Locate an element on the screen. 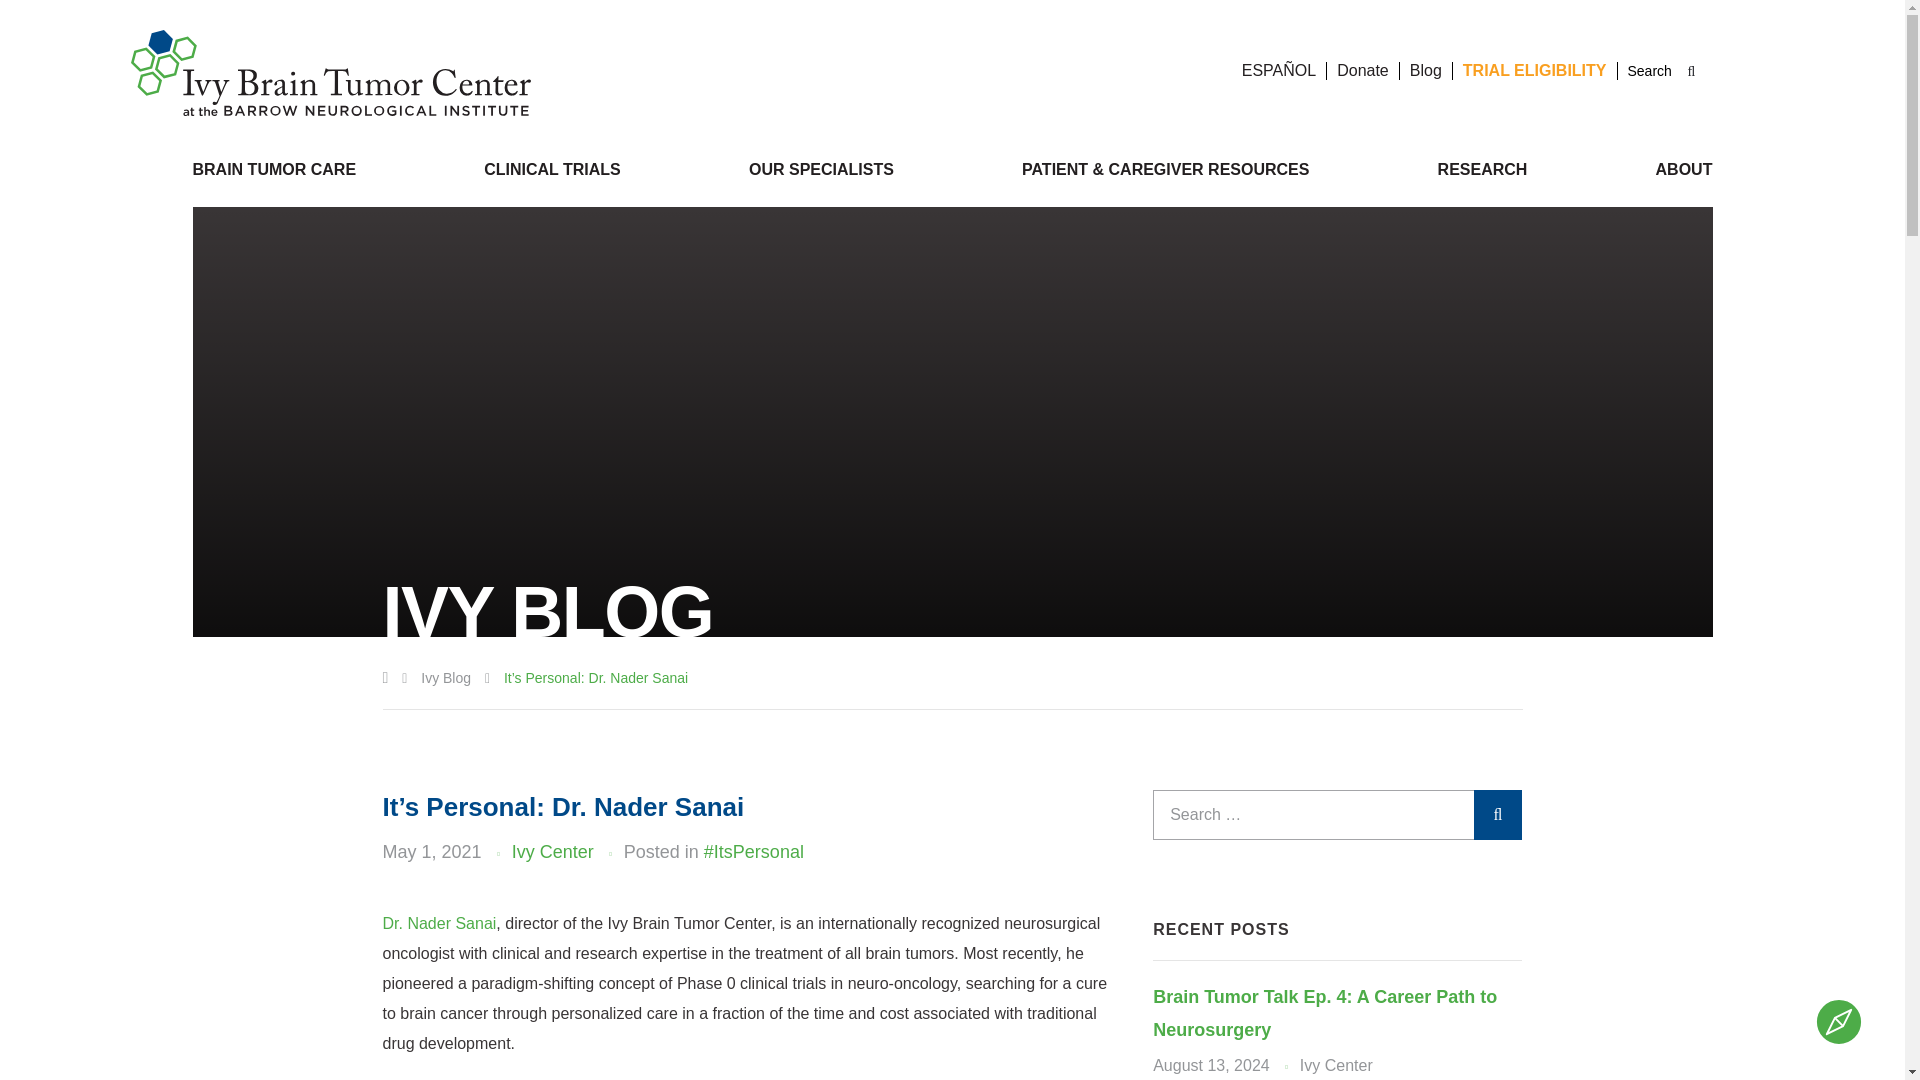 The image size is (1920, 1080). Search for is located at coordinates (1658, 72).